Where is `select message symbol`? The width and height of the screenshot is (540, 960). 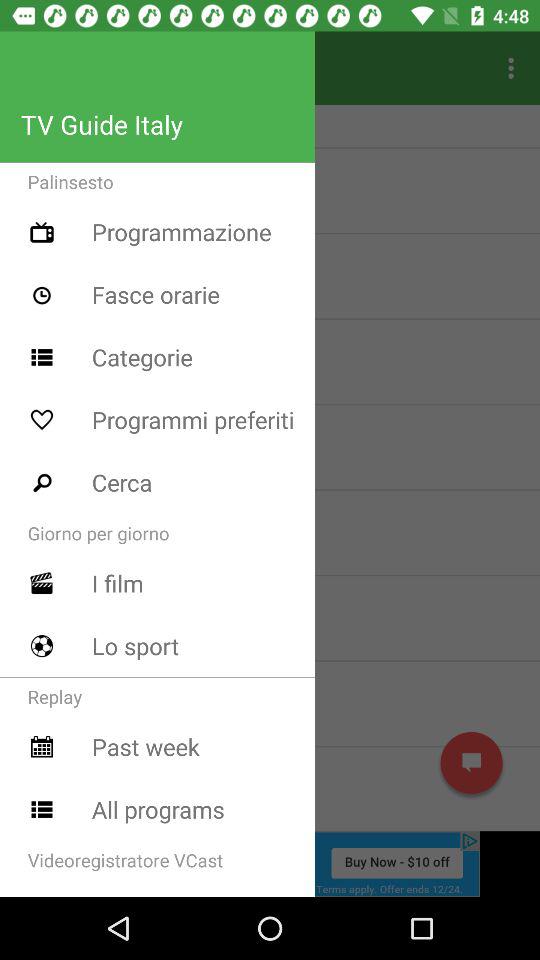 select message symbol is located at coordinates (472, 762).